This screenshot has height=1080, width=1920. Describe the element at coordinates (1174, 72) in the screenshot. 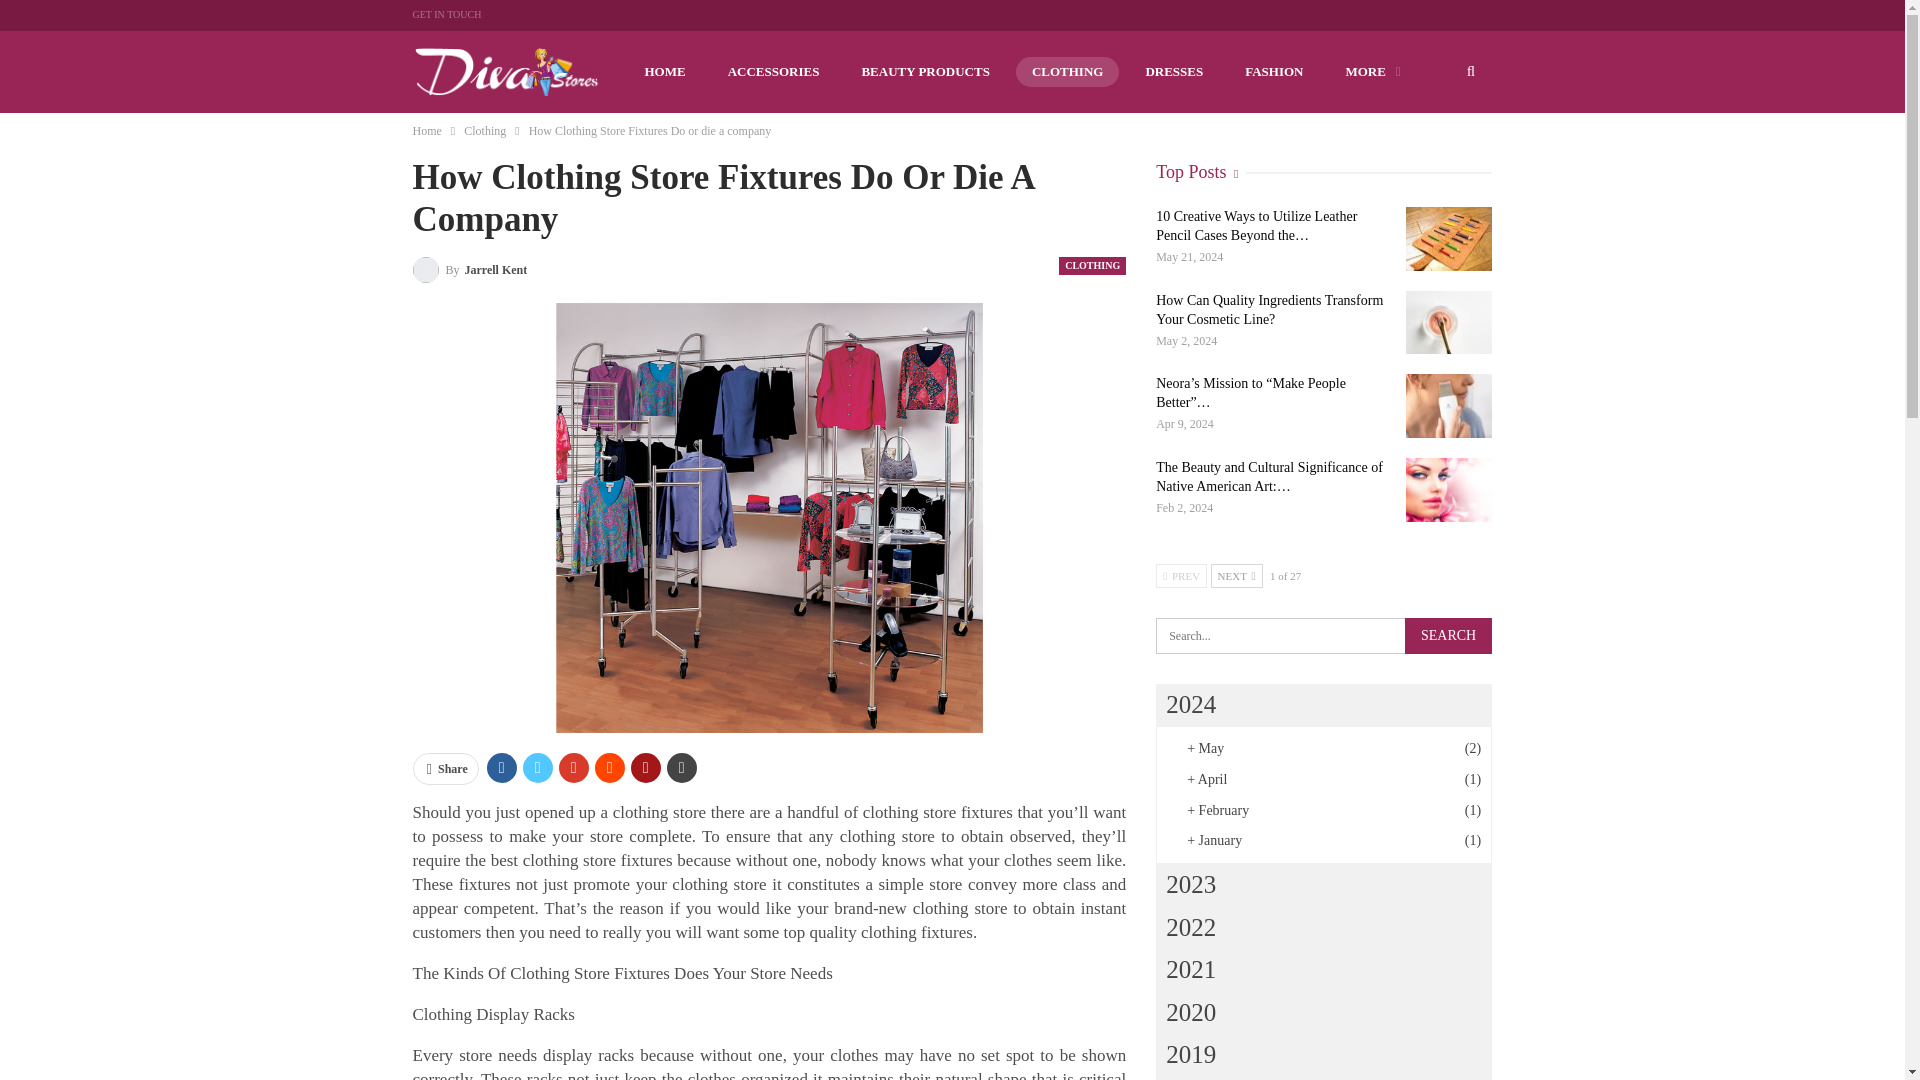

I see `DRESSES` at that location.